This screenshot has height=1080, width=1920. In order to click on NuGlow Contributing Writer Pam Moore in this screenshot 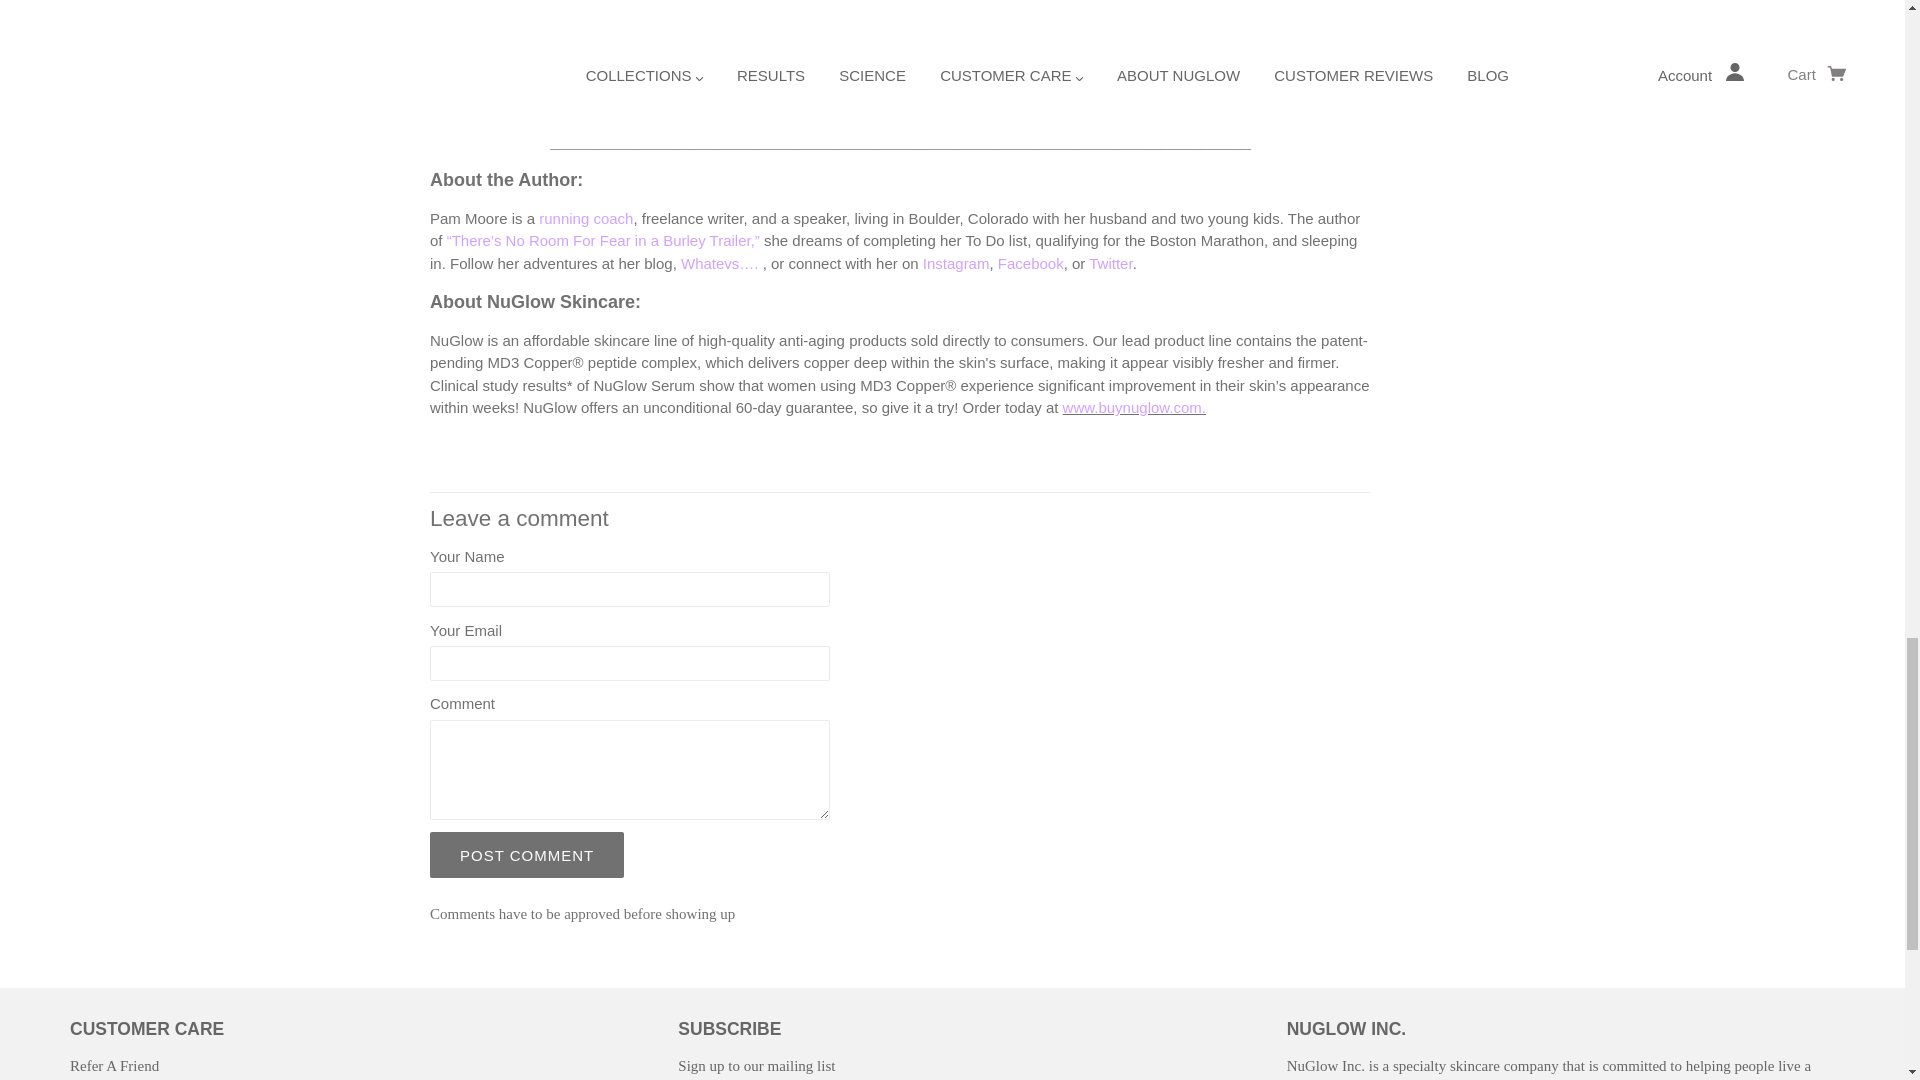, I will do `click(586, 218)`.